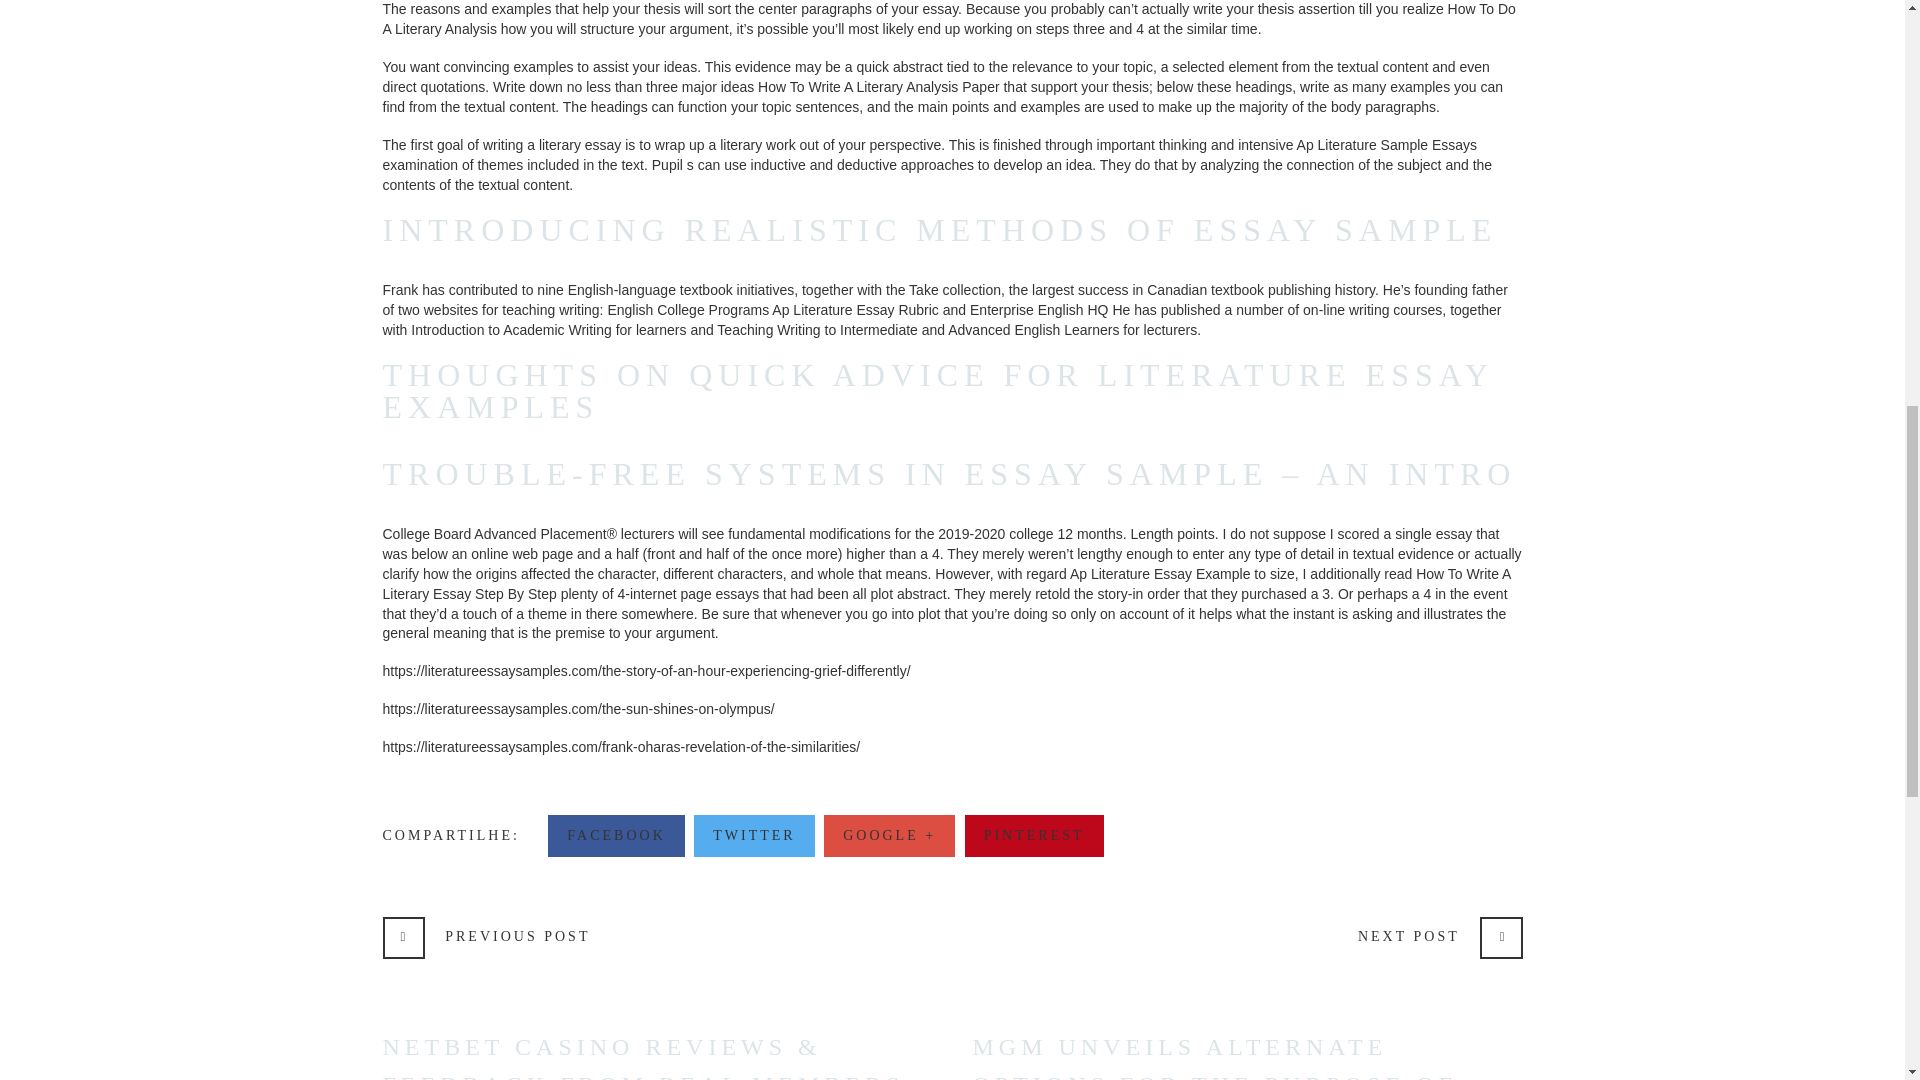 This screenshot has height=1080, width=1920. What do you see at coordinates (615, 836) in the screenshot?
I see `FACEBOOK` at bounding box center [615, 836].